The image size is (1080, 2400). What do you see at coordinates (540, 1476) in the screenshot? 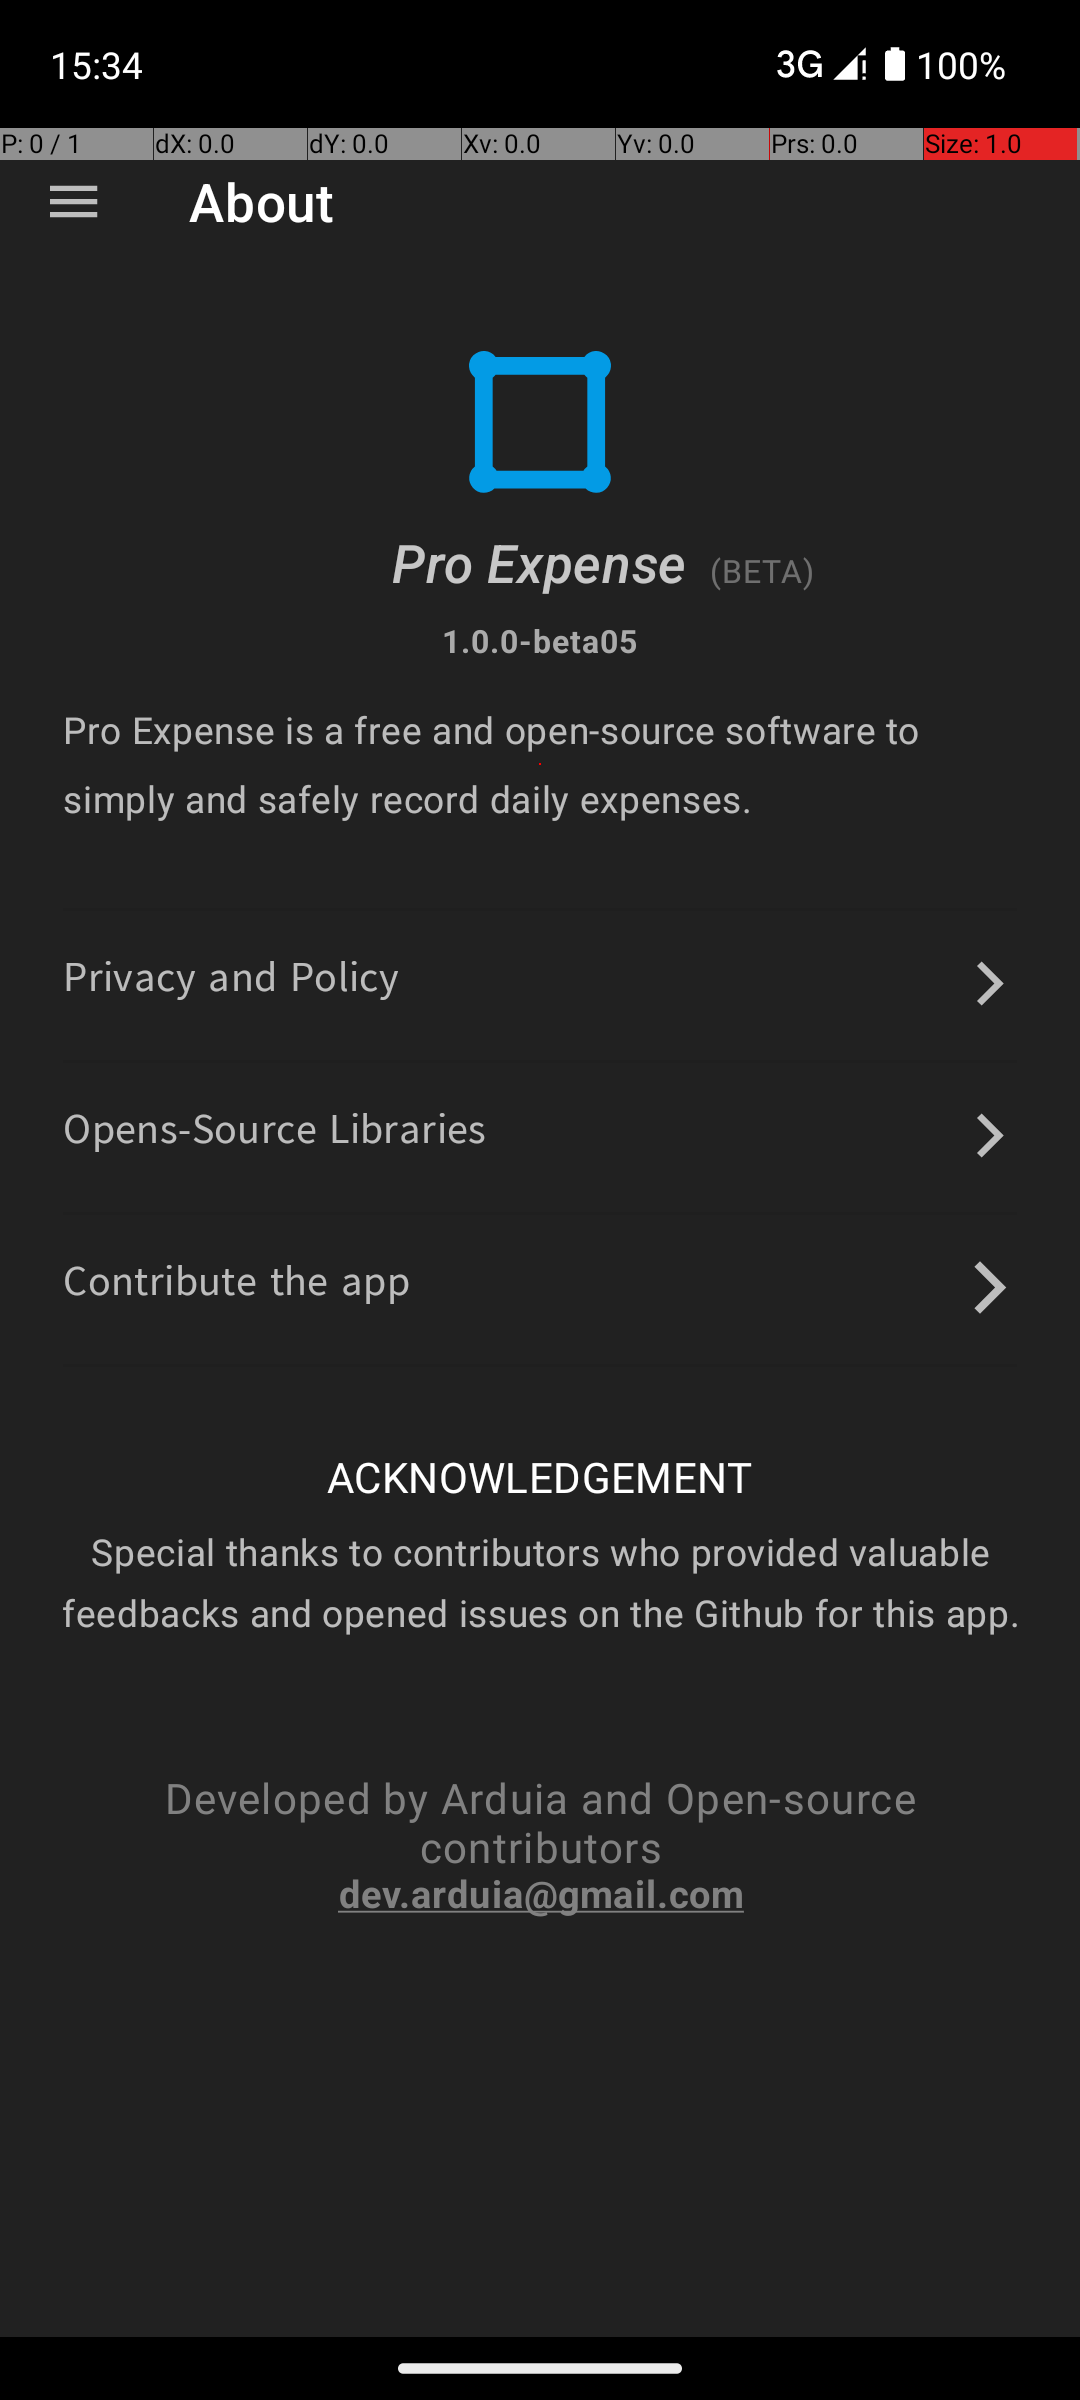
I see `ACKNOWLEDGEMENT` at bounding box center [540, 1476].